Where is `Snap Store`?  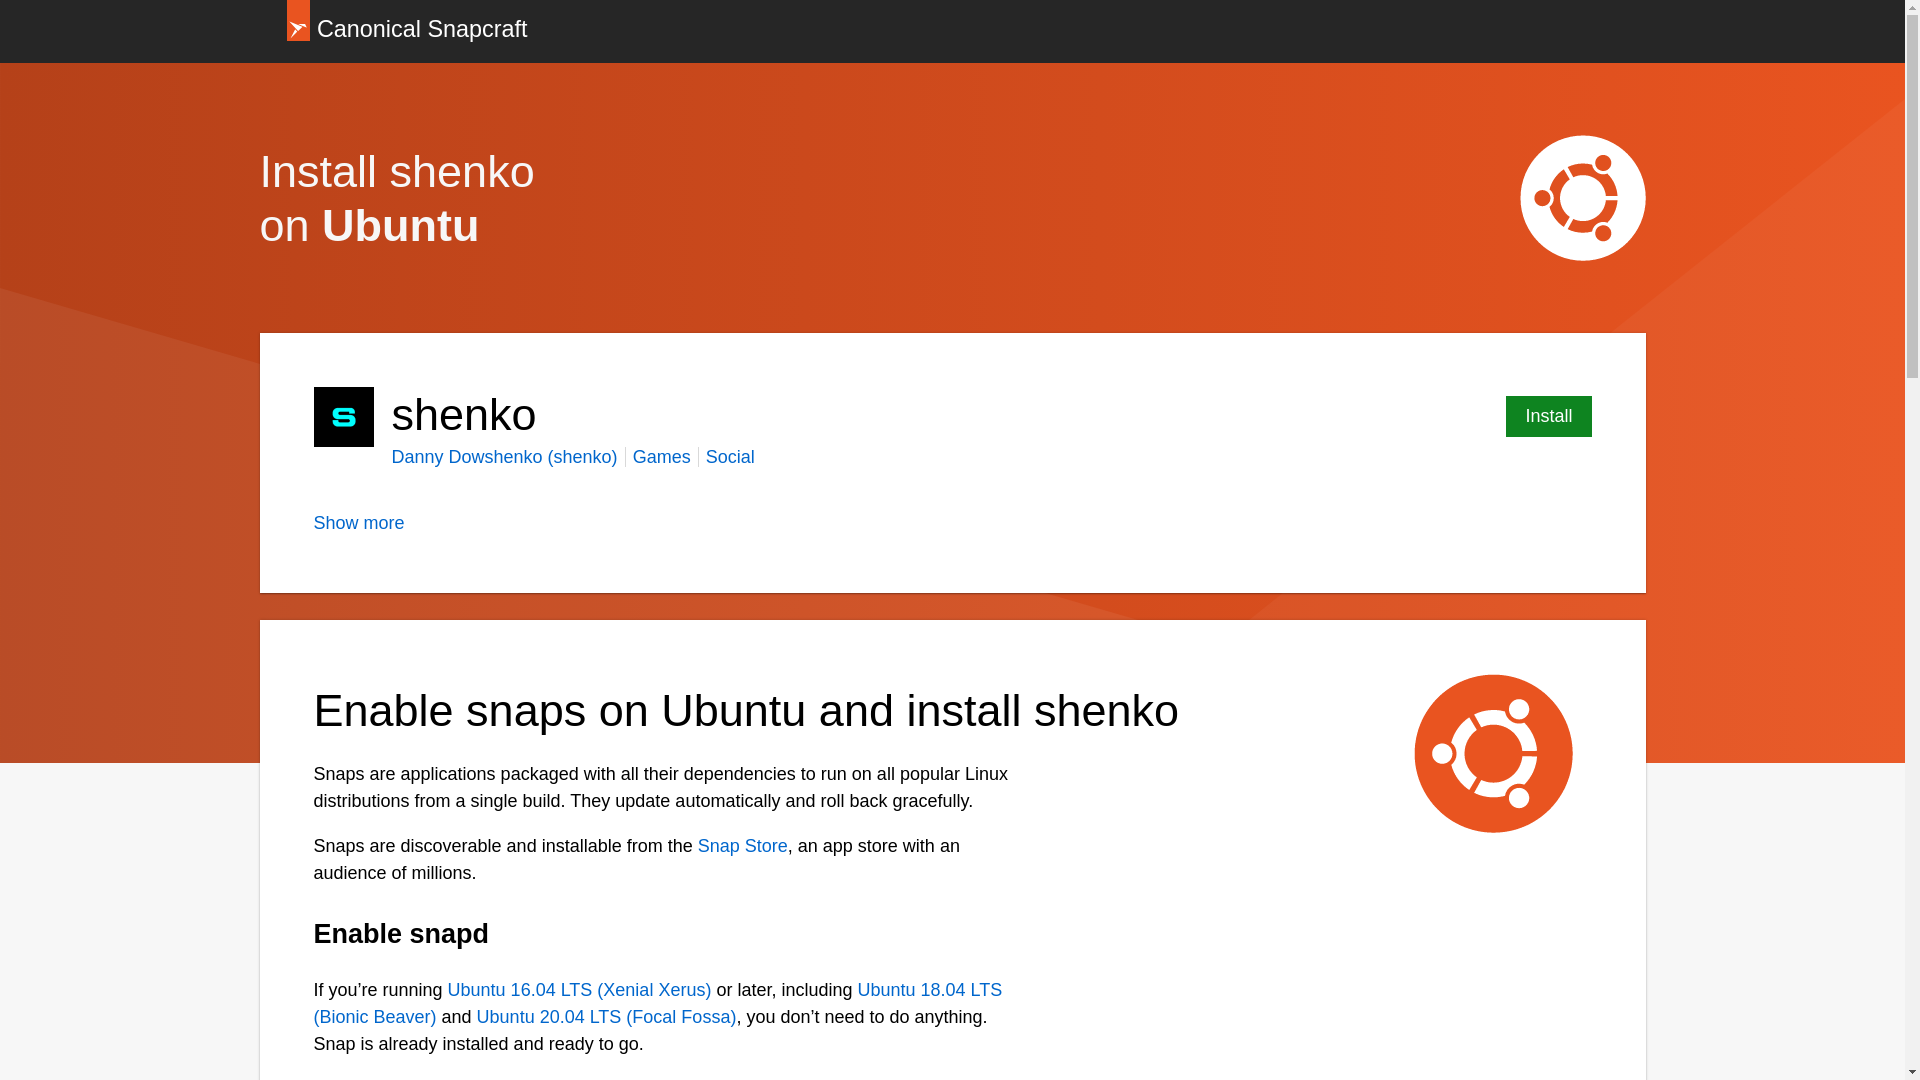 Snap Store is located at coordinates (742, 846).